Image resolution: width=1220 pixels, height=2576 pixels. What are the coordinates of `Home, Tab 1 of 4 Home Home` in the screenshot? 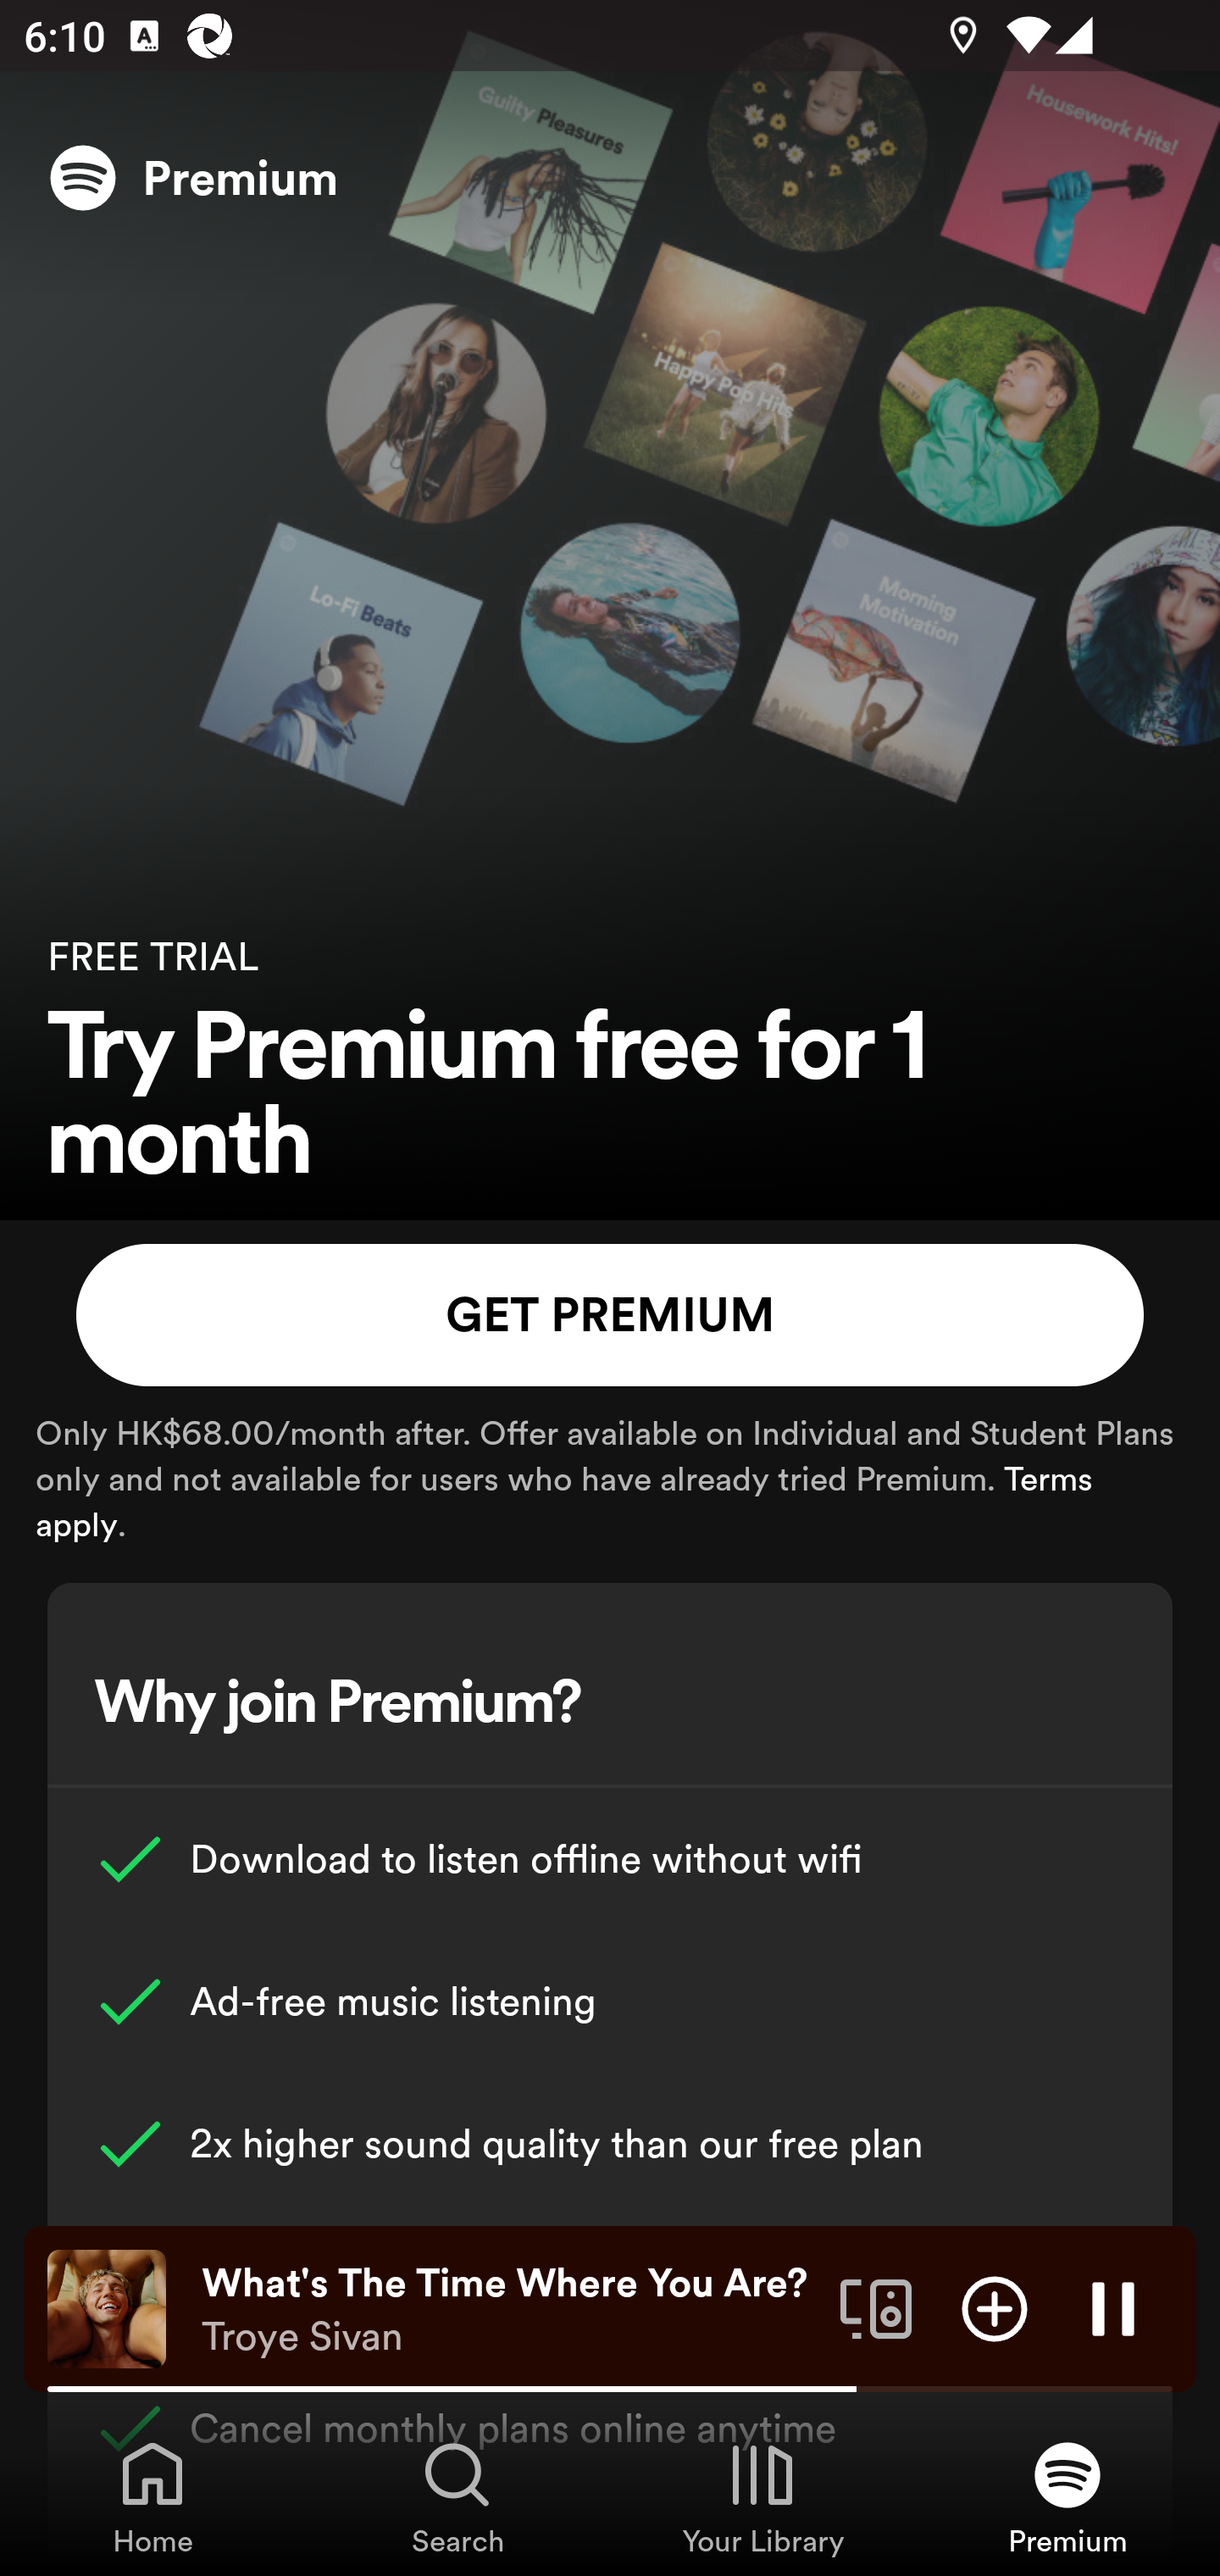 It's located at (152, 2496).